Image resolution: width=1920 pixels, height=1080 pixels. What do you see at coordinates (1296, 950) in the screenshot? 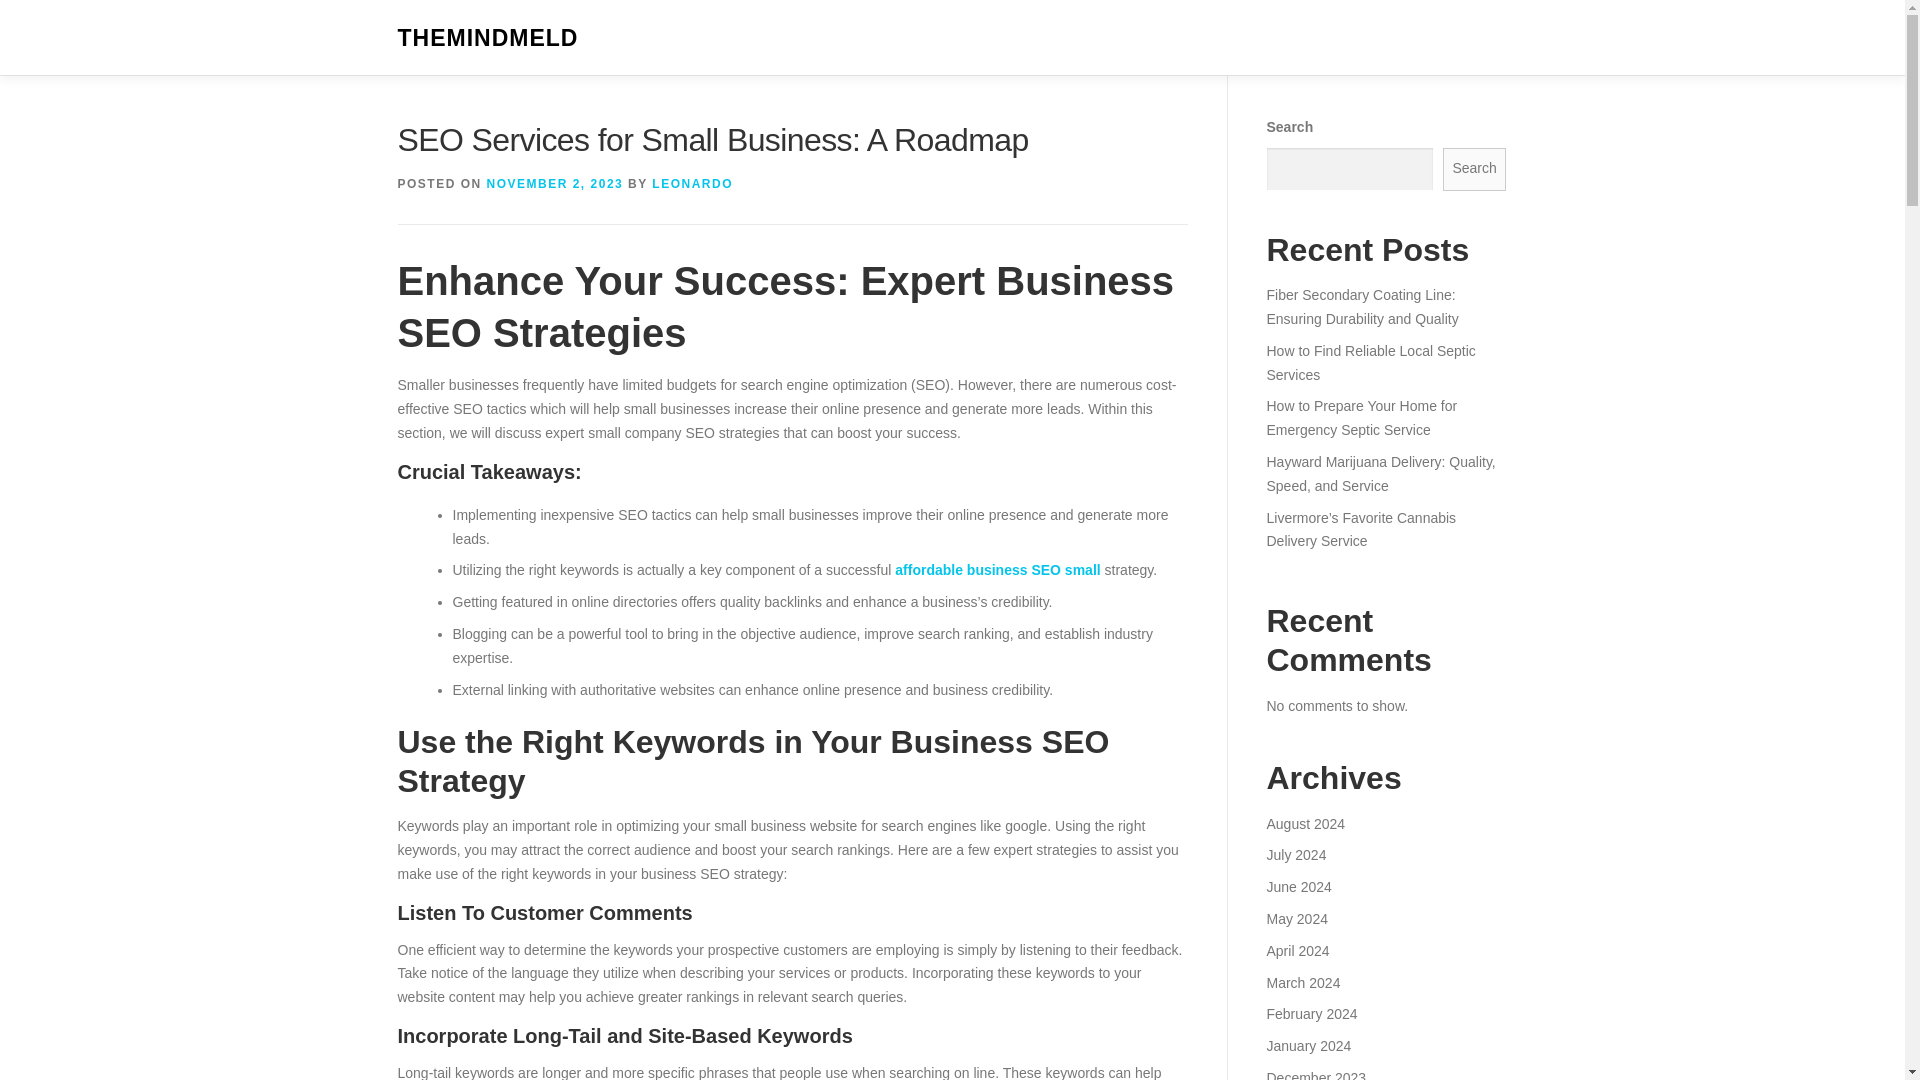
I see `April 2024` at bounding box center [1296, 950].